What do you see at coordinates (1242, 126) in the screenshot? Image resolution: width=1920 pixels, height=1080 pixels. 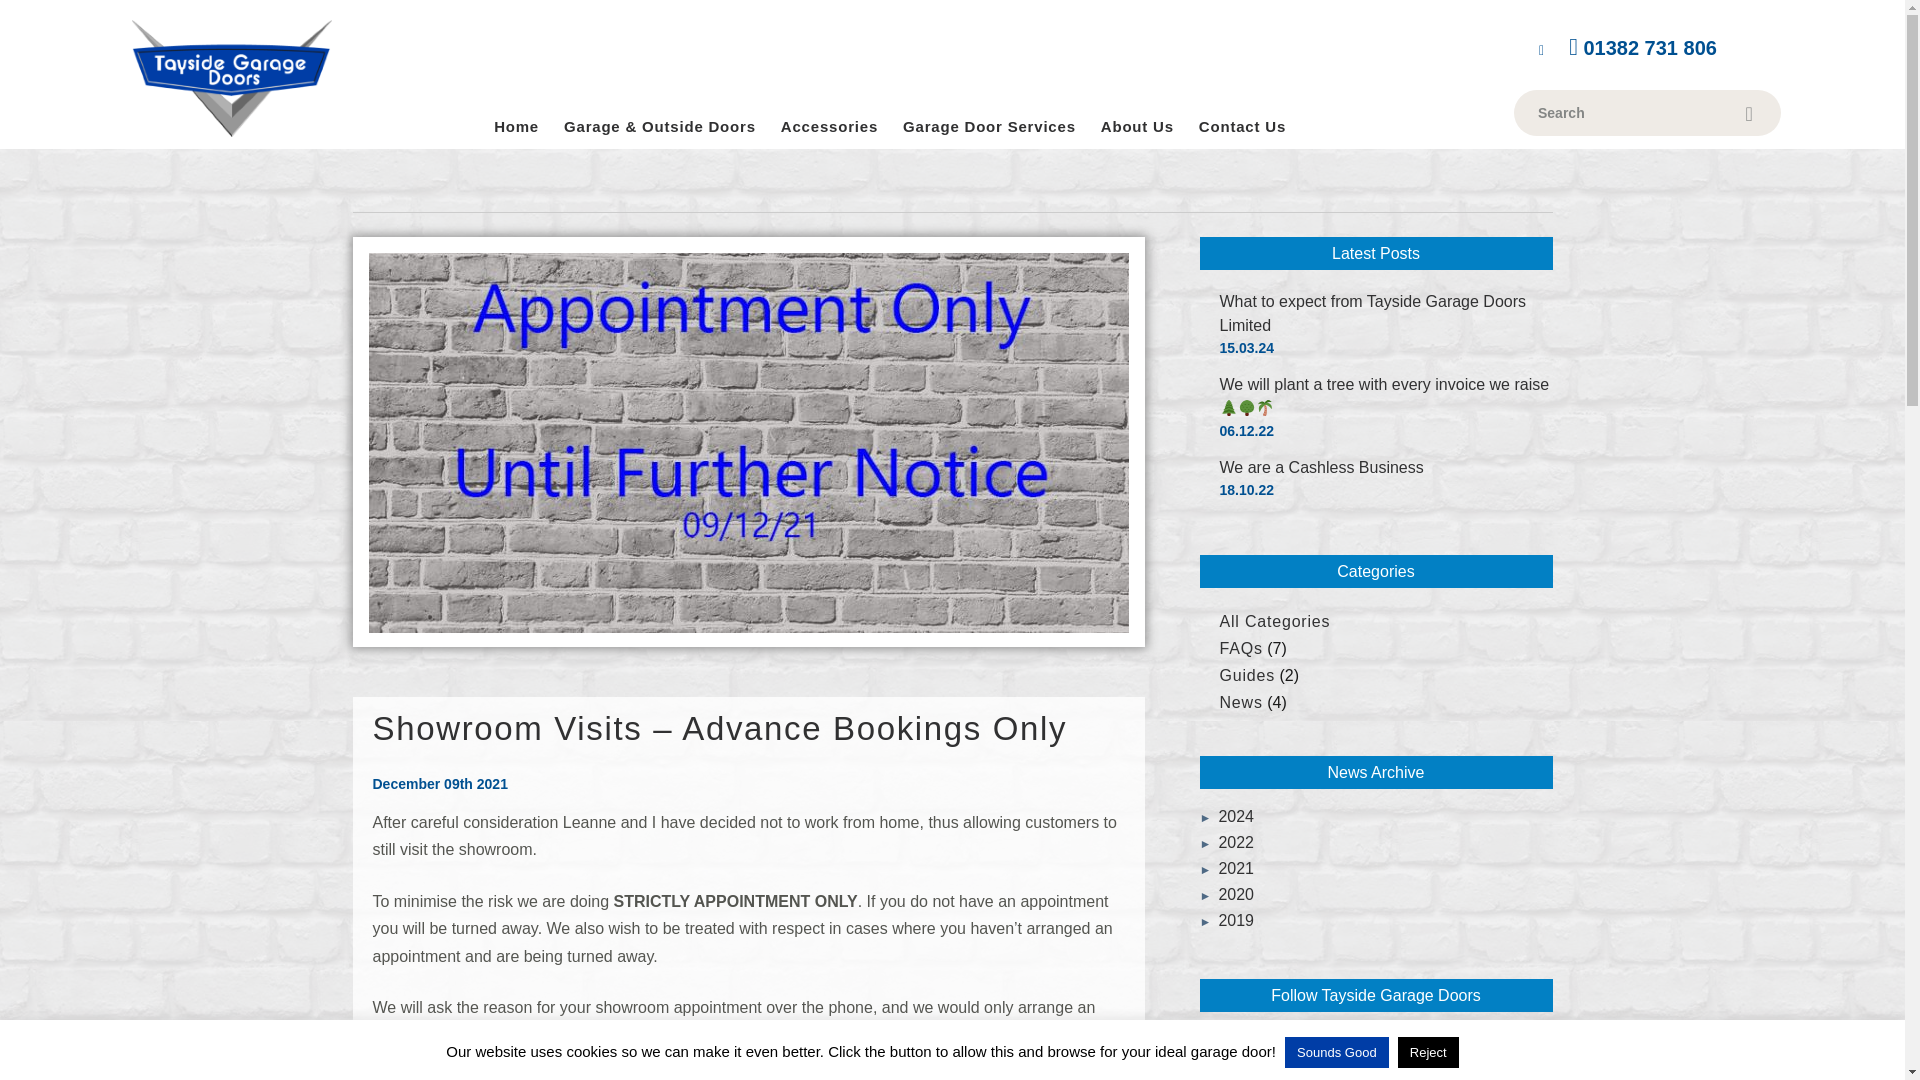 I see `Contact Us` at bounding box center [1242, 126].